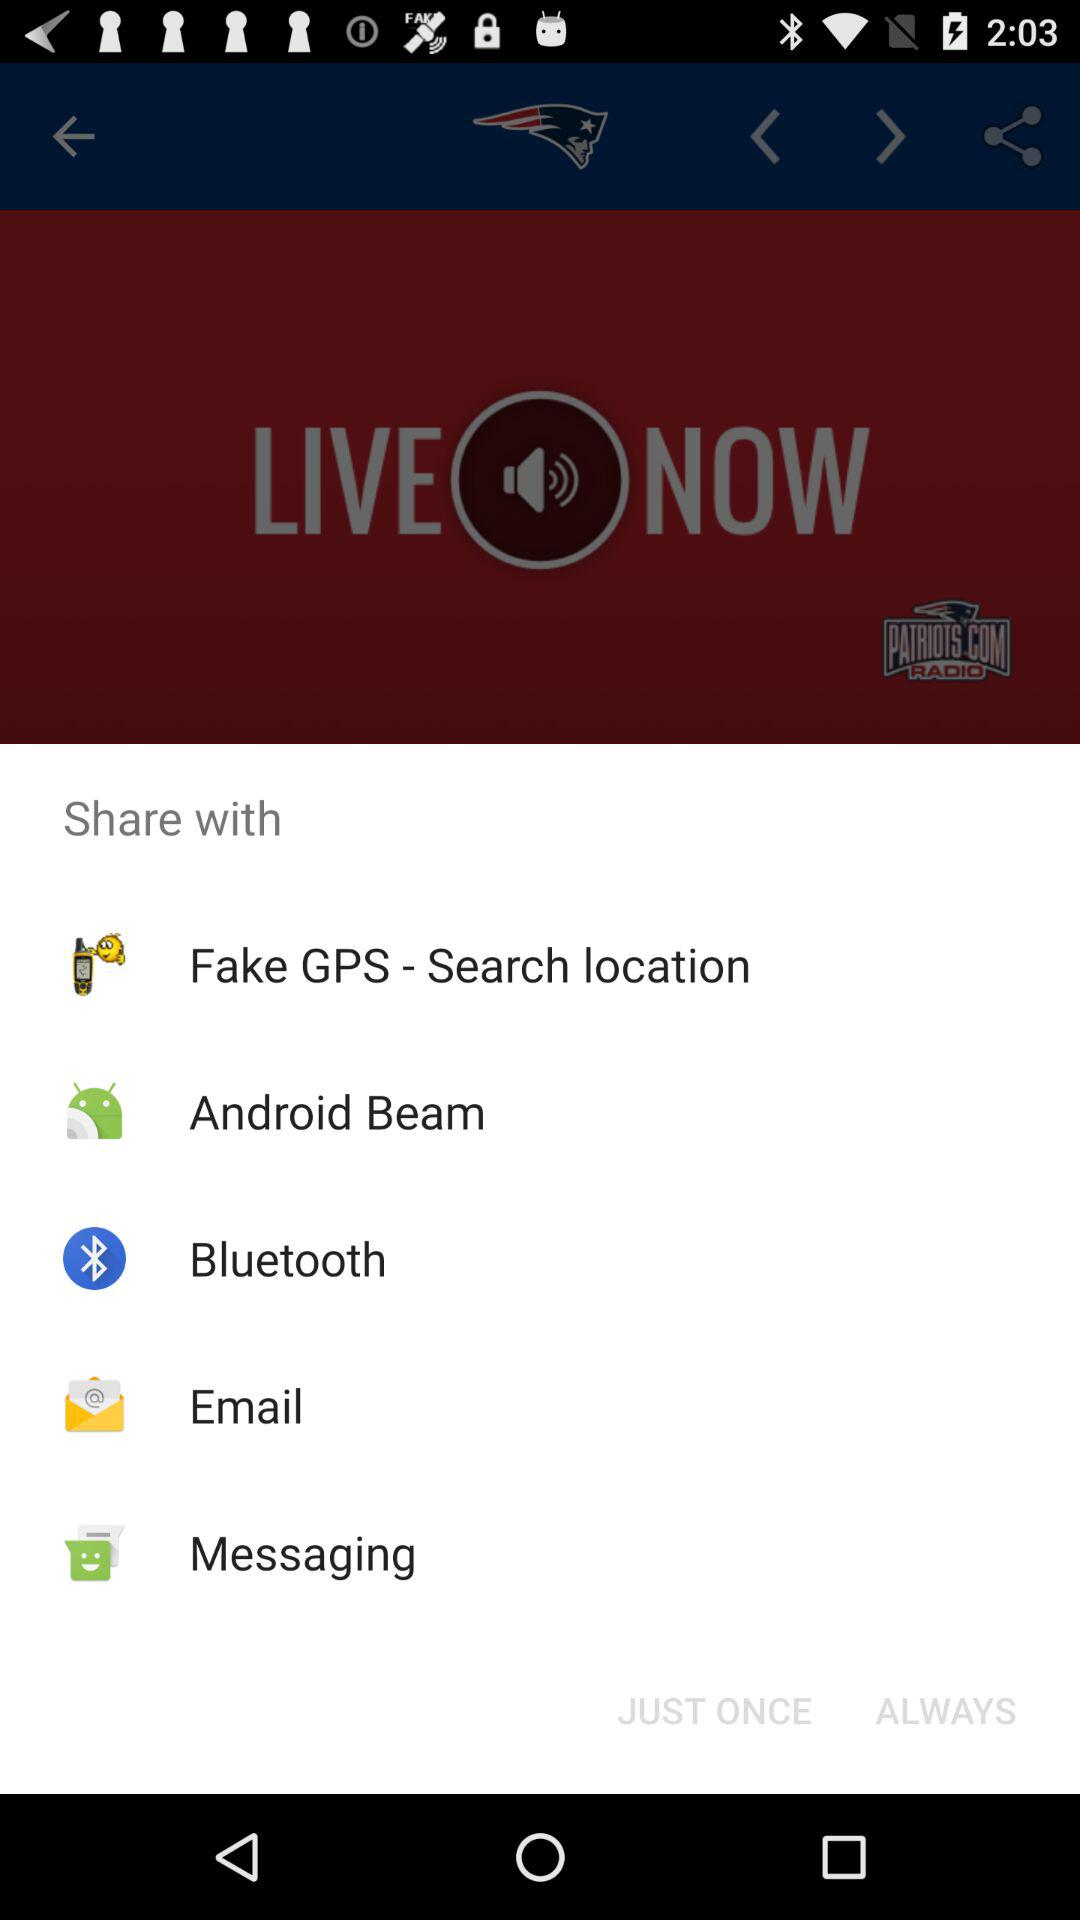 The image size is (1080, 1920). What do you see at coordinates (287, 1258) in the screenshot?
I see `turn on bluetooth item` at bounding box center [287, 1258].